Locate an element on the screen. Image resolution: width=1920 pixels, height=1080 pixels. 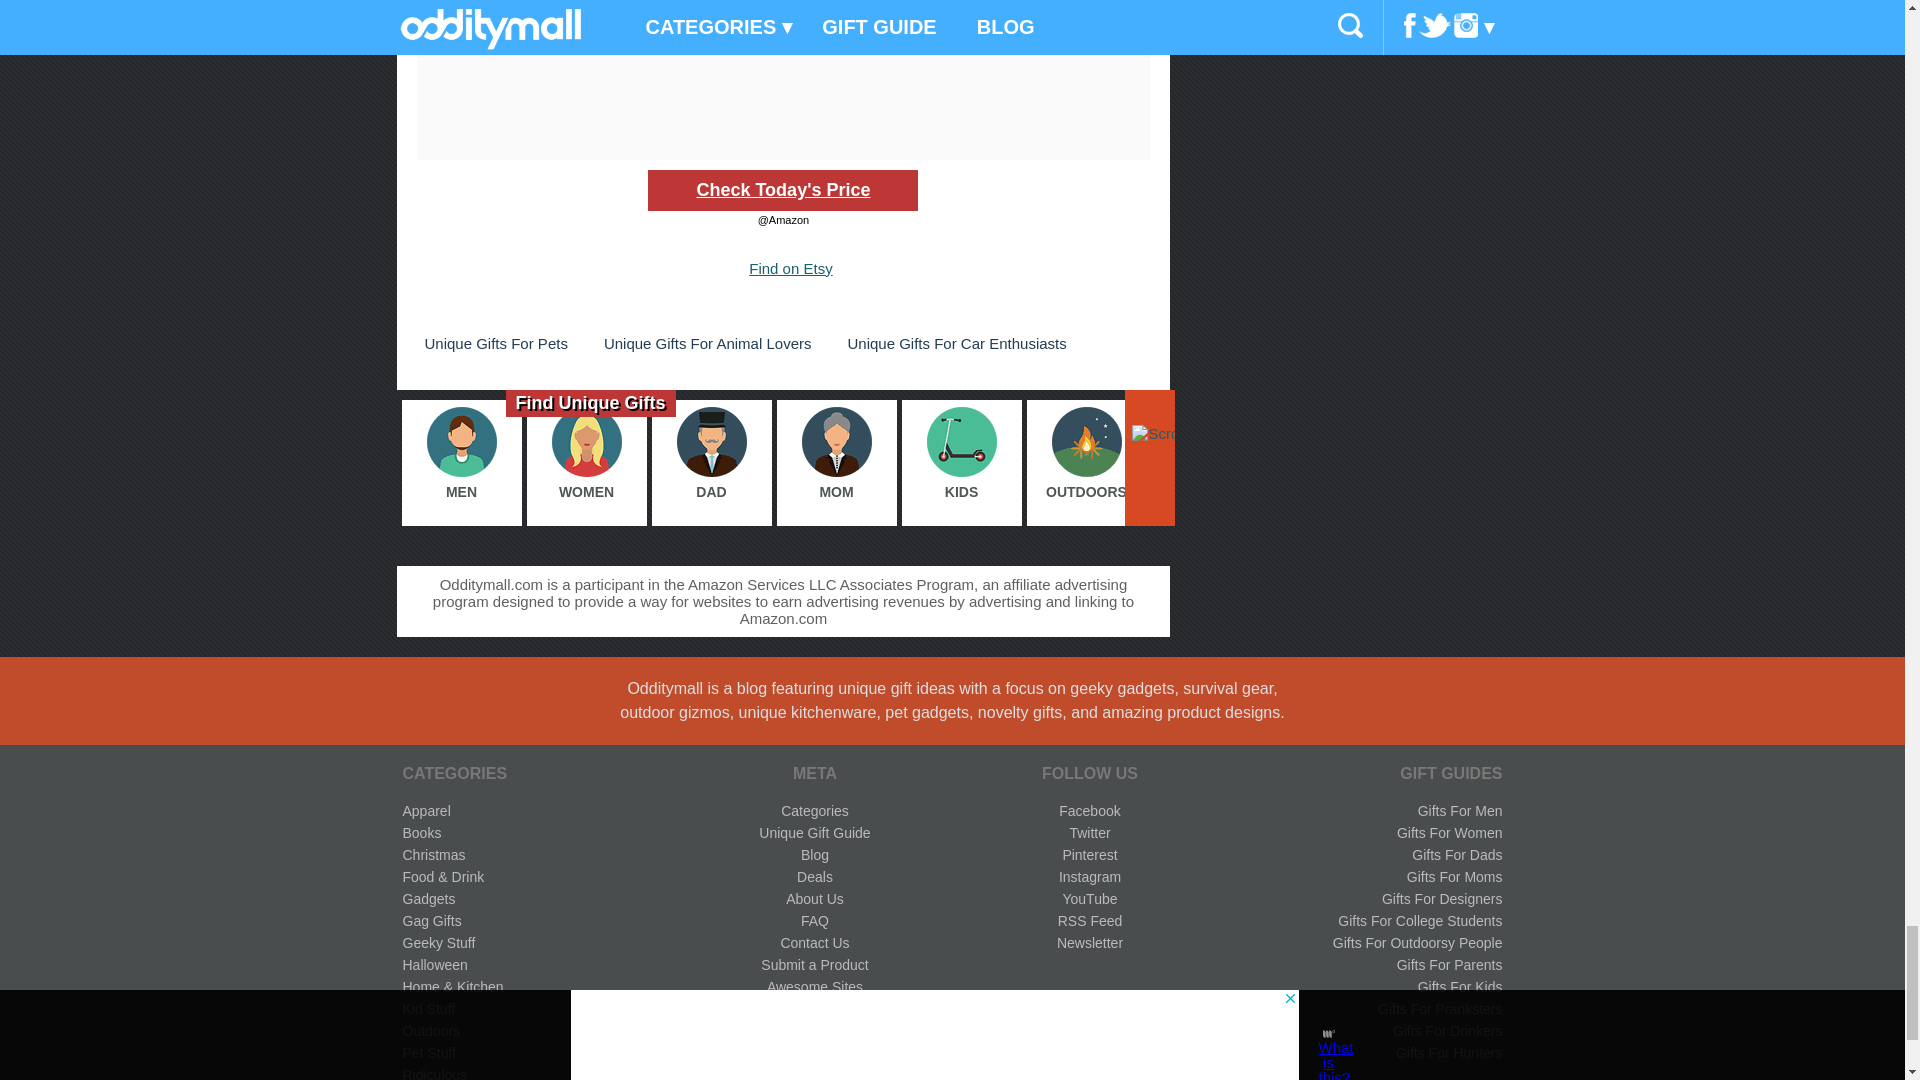
Unique Gifts For Pets is located at coordinates (495, 343).